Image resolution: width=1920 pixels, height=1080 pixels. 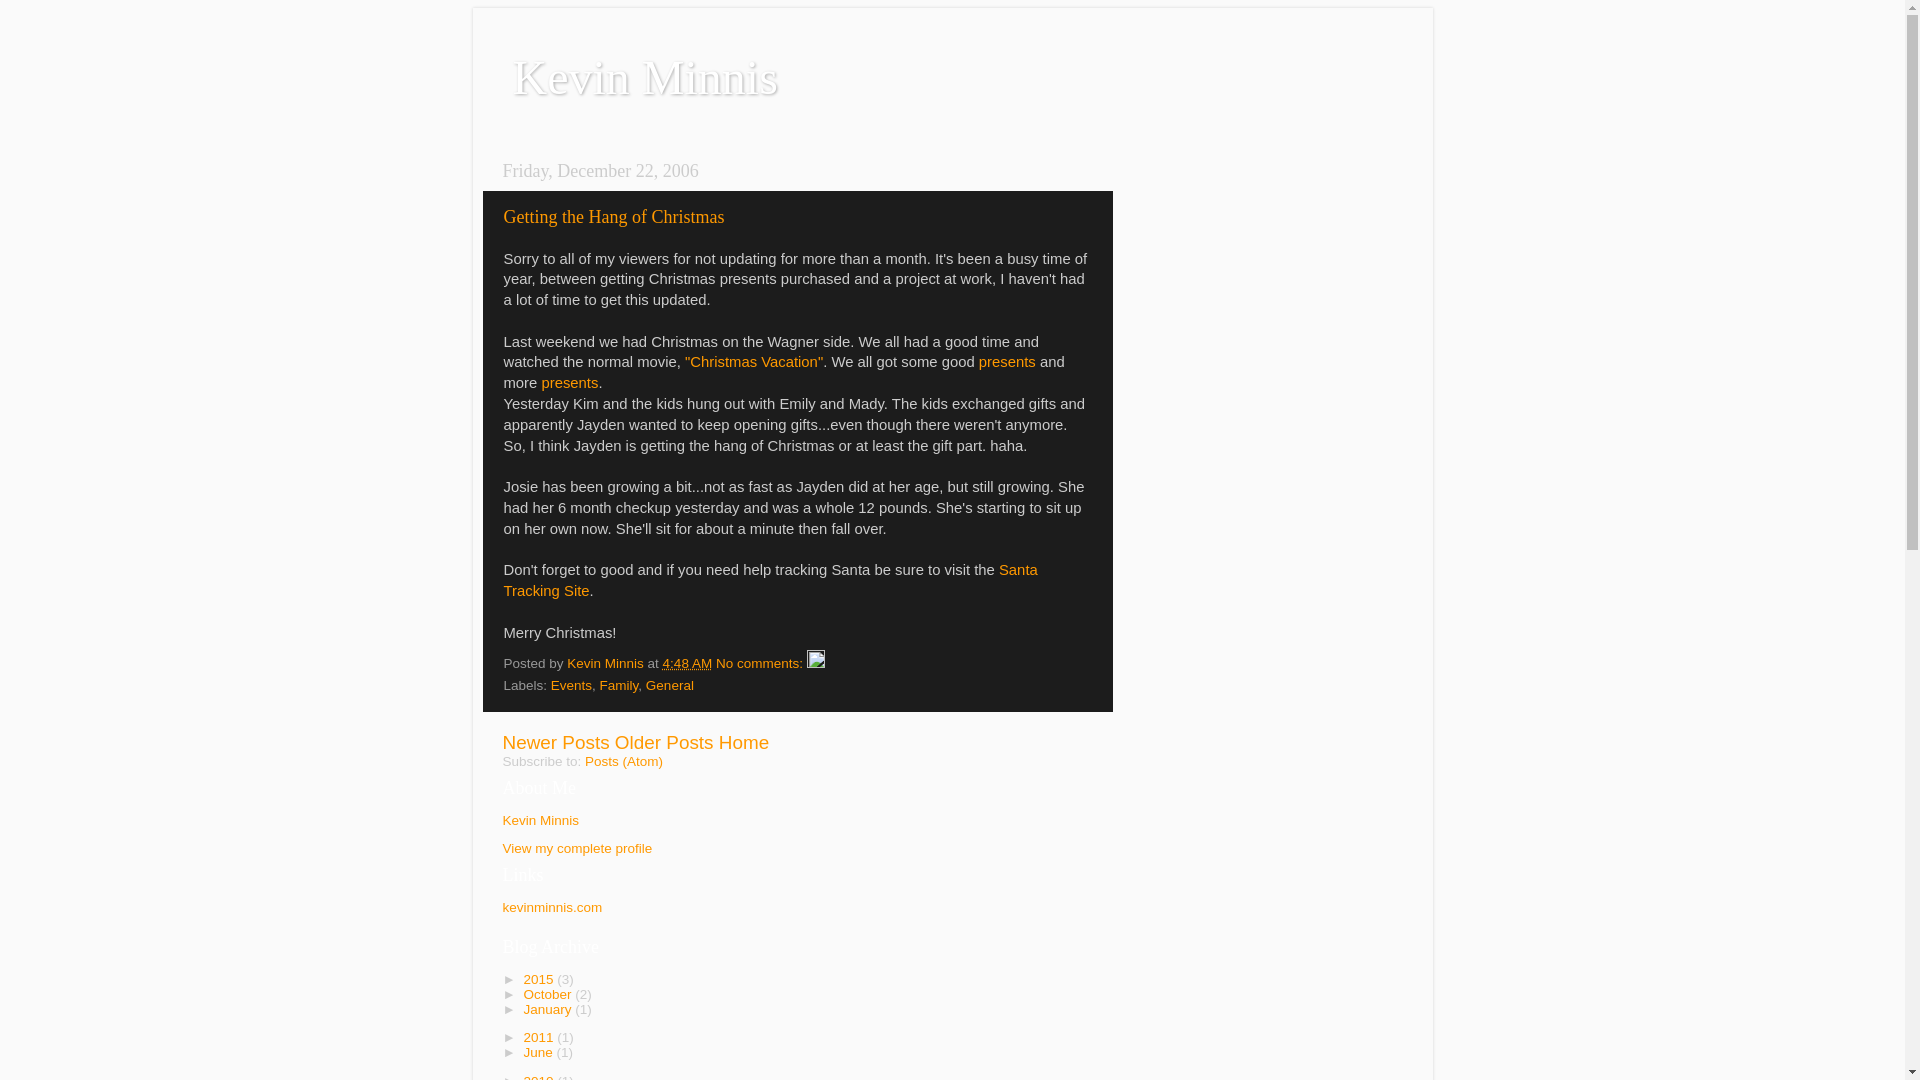 I want to click on Events, so click(x=571, y=686).